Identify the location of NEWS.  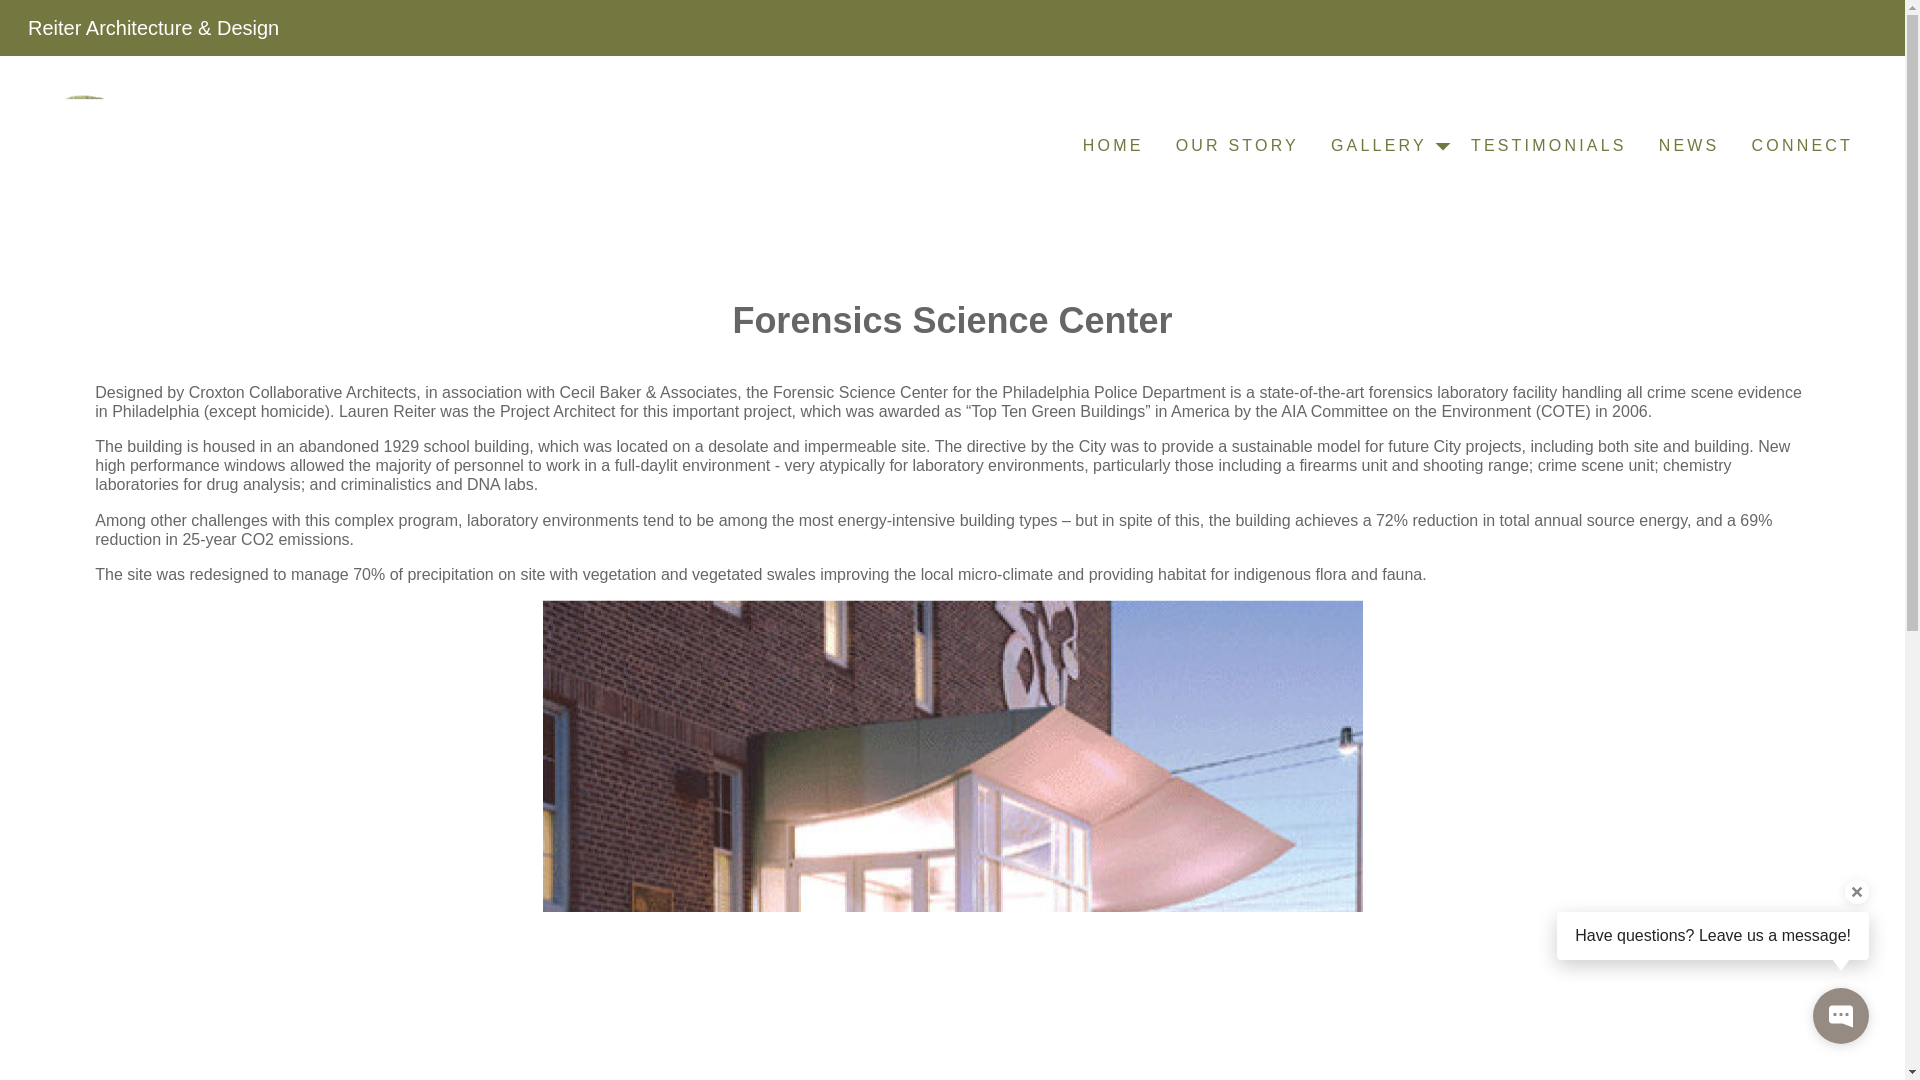
(1689, 146).